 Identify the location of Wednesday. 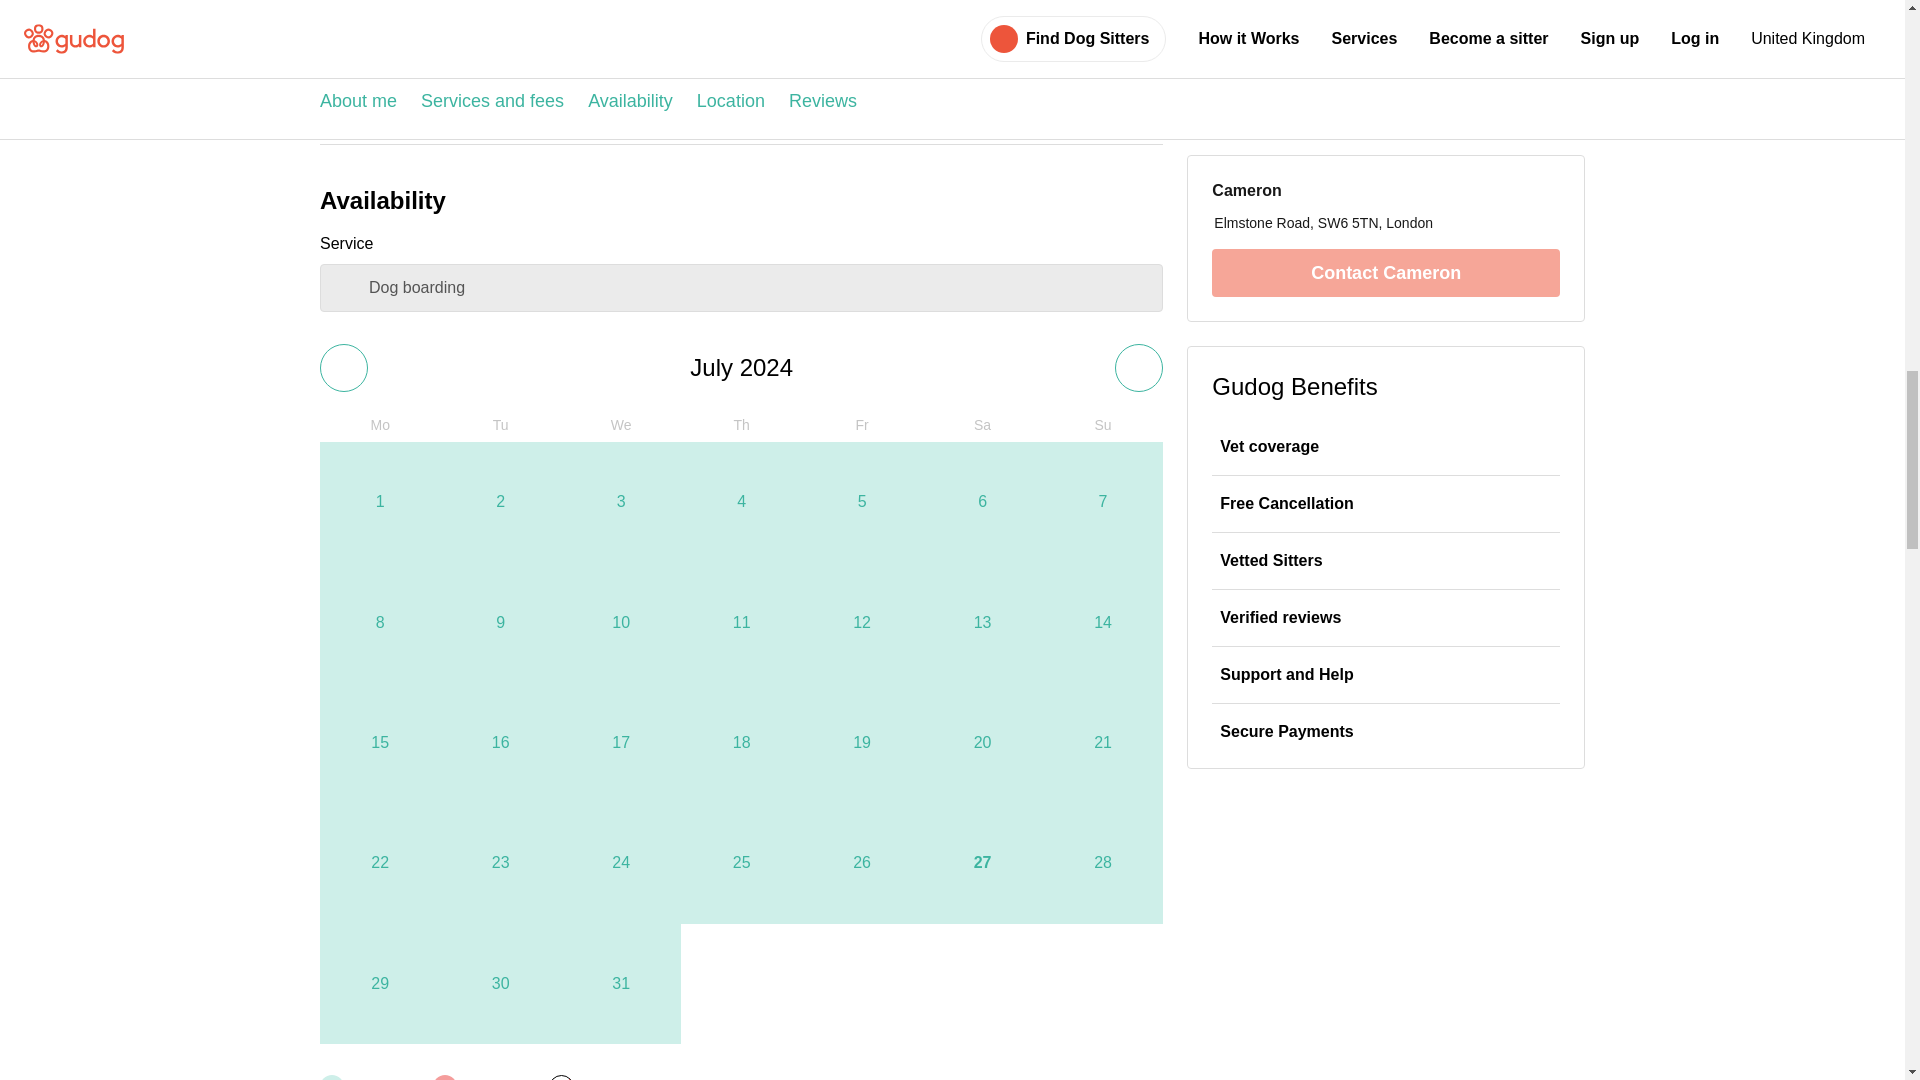
(620, 424).